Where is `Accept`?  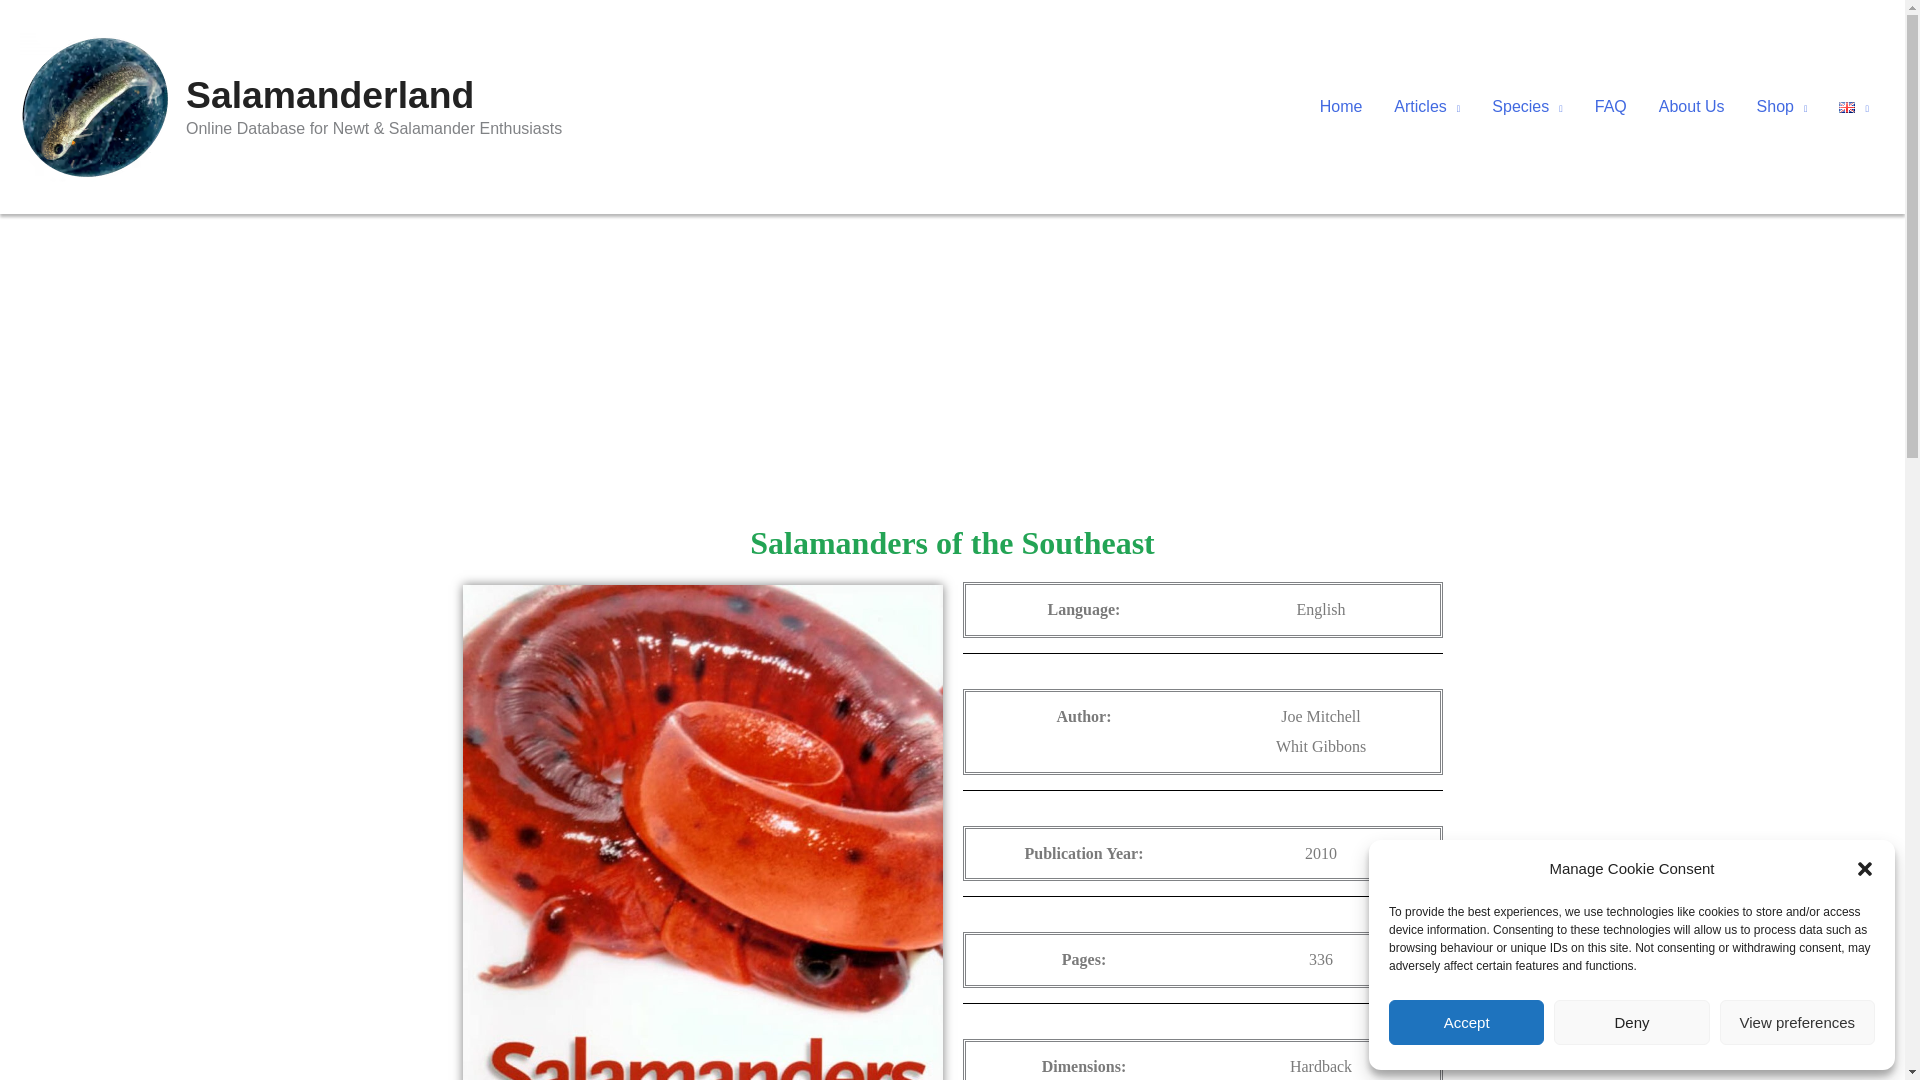 Accept is located at coordinates (1466, 1022).